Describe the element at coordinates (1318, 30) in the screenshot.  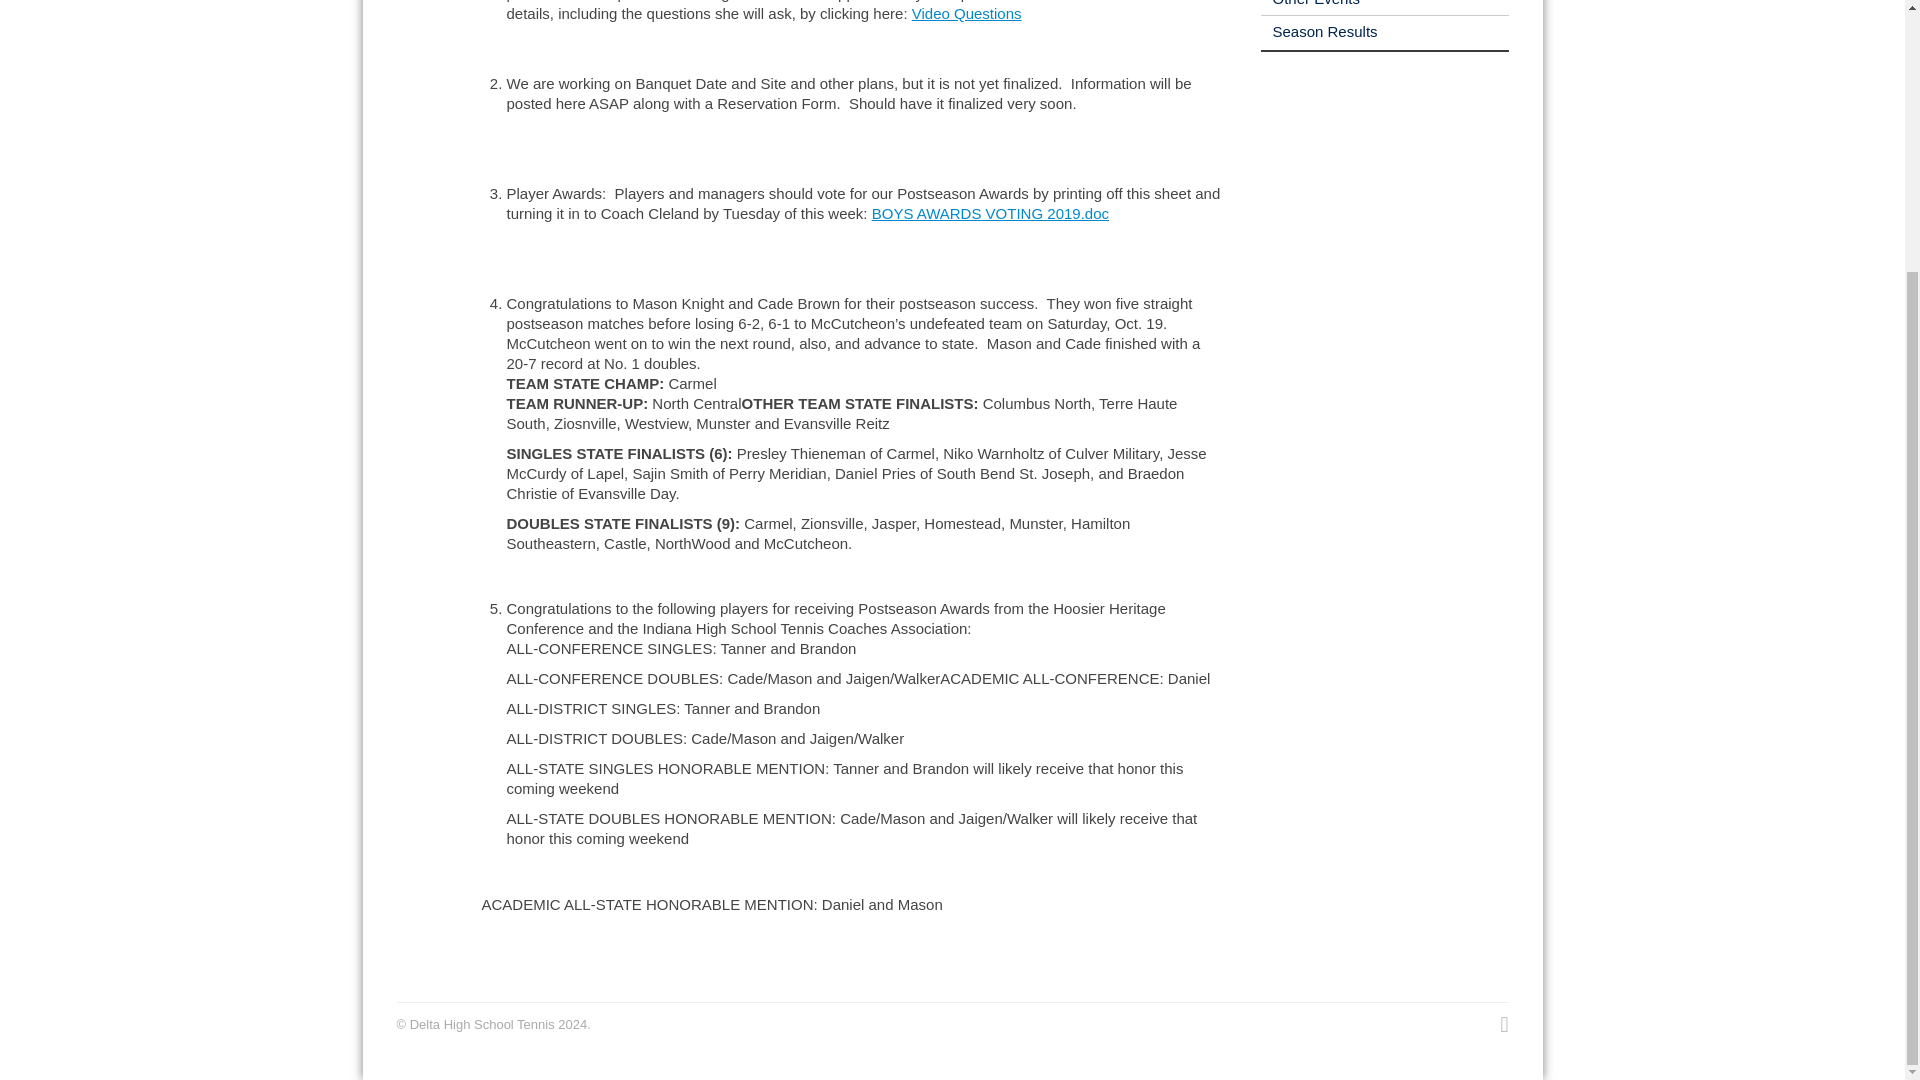
I see `Season Results` at that location.